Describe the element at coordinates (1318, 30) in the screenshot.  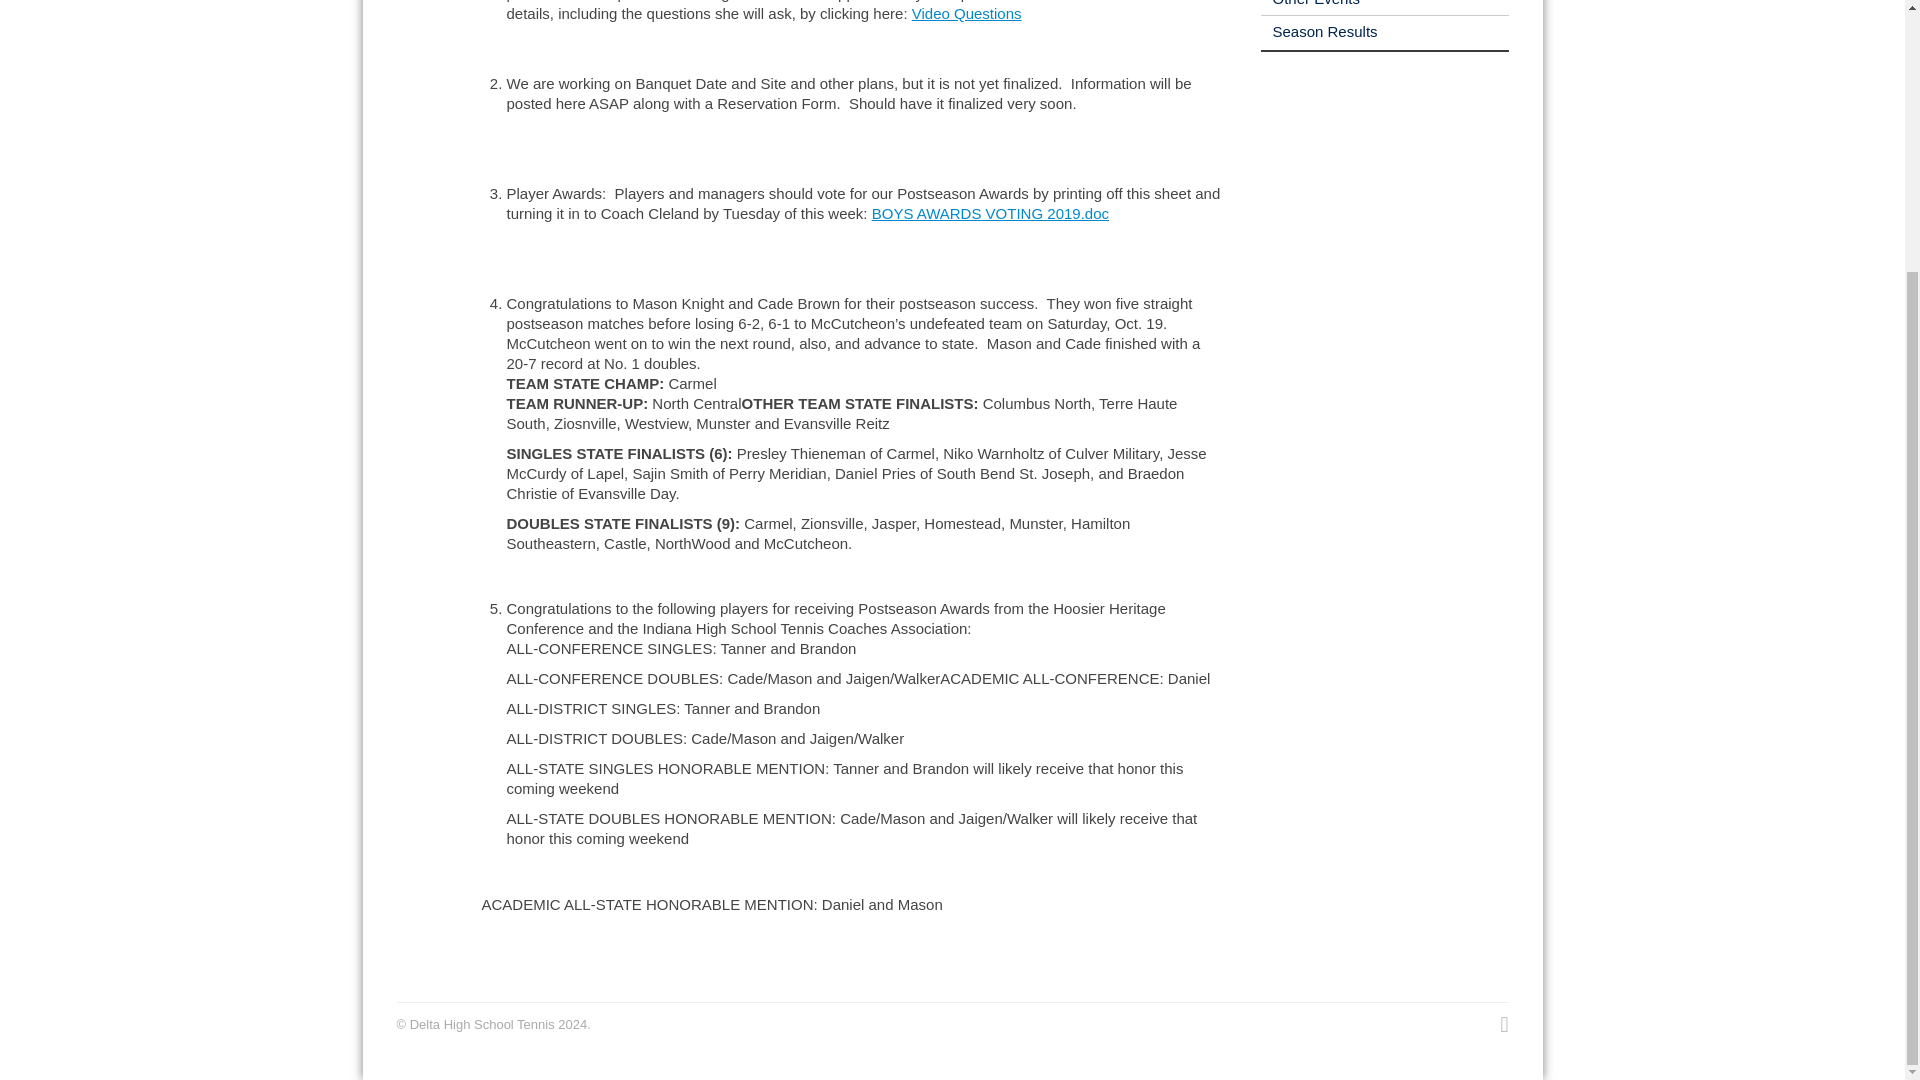
I see `Season Results` at that location.